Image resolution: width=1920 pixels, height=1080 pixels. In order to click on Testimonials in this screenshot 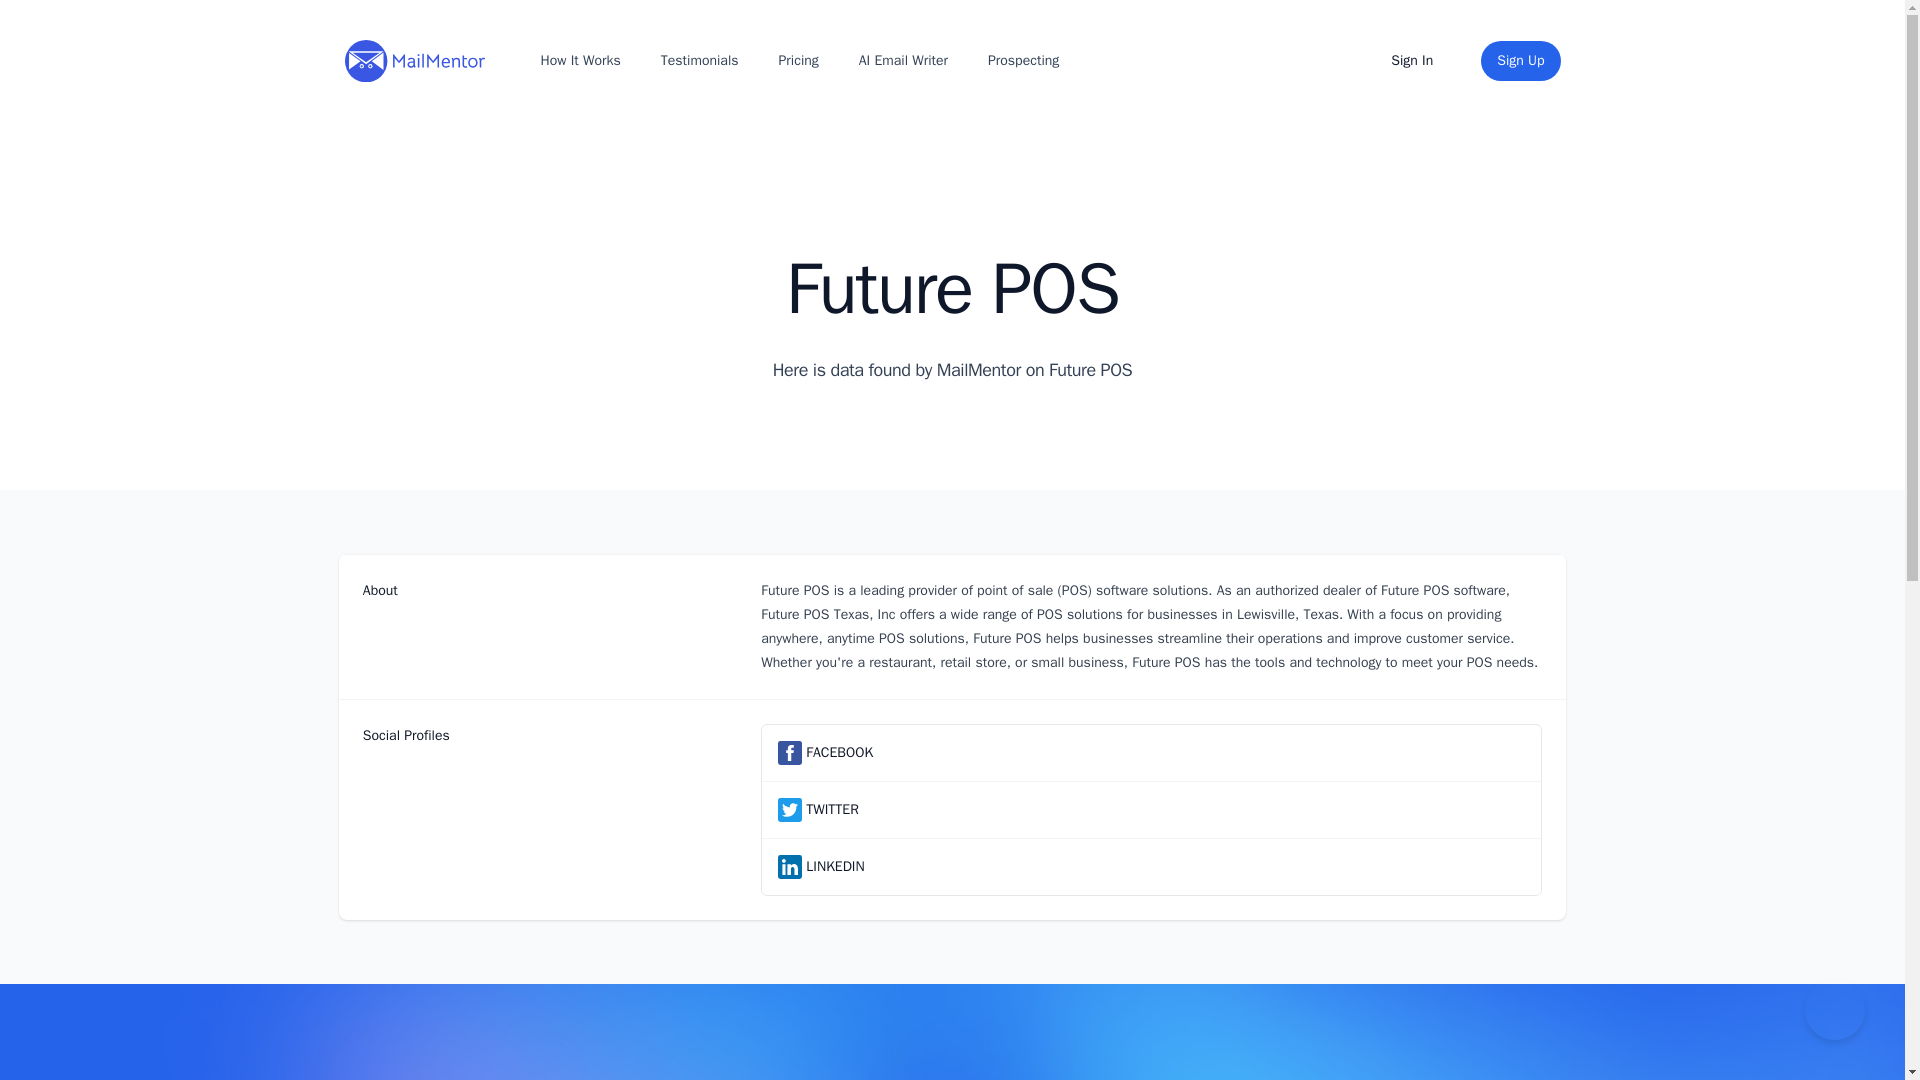, I will do `click(699, 60)`.